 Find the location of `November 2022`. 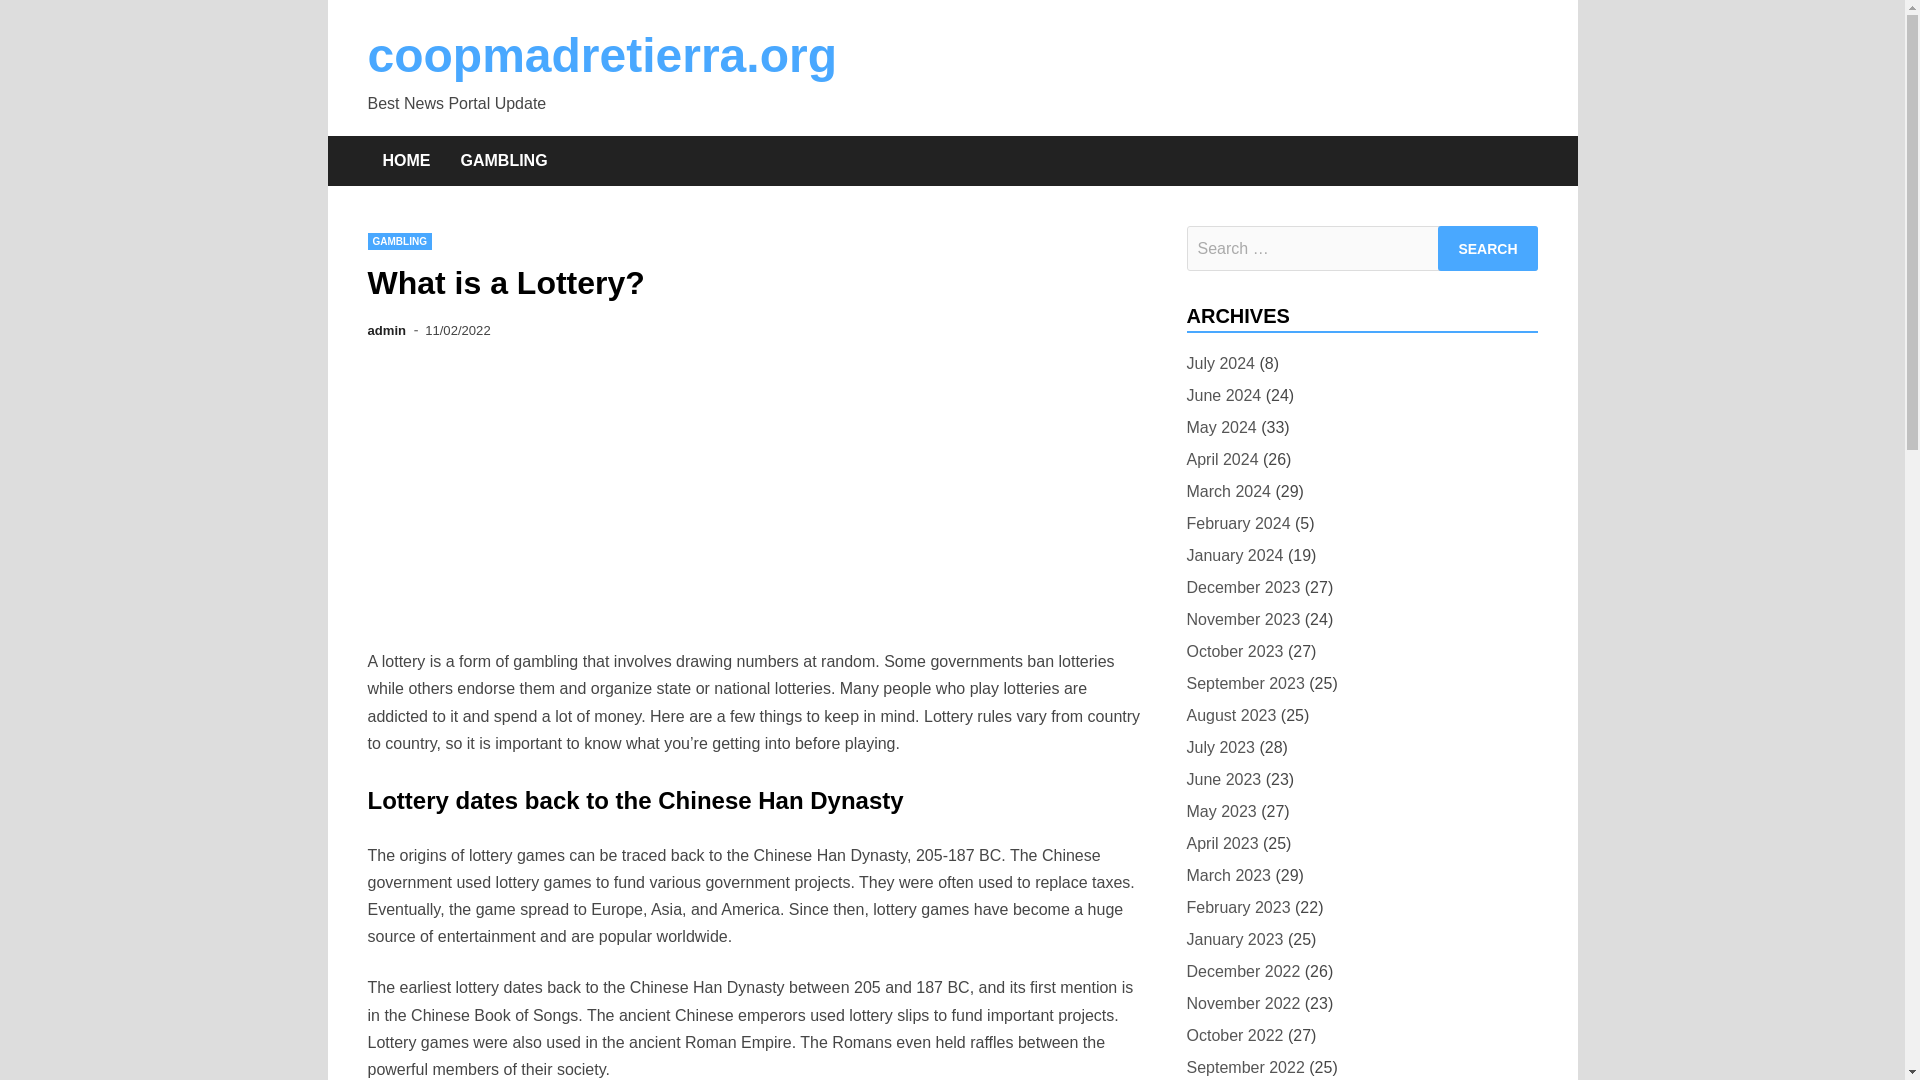

November 2022 is located at coordinates (1242, 1004).